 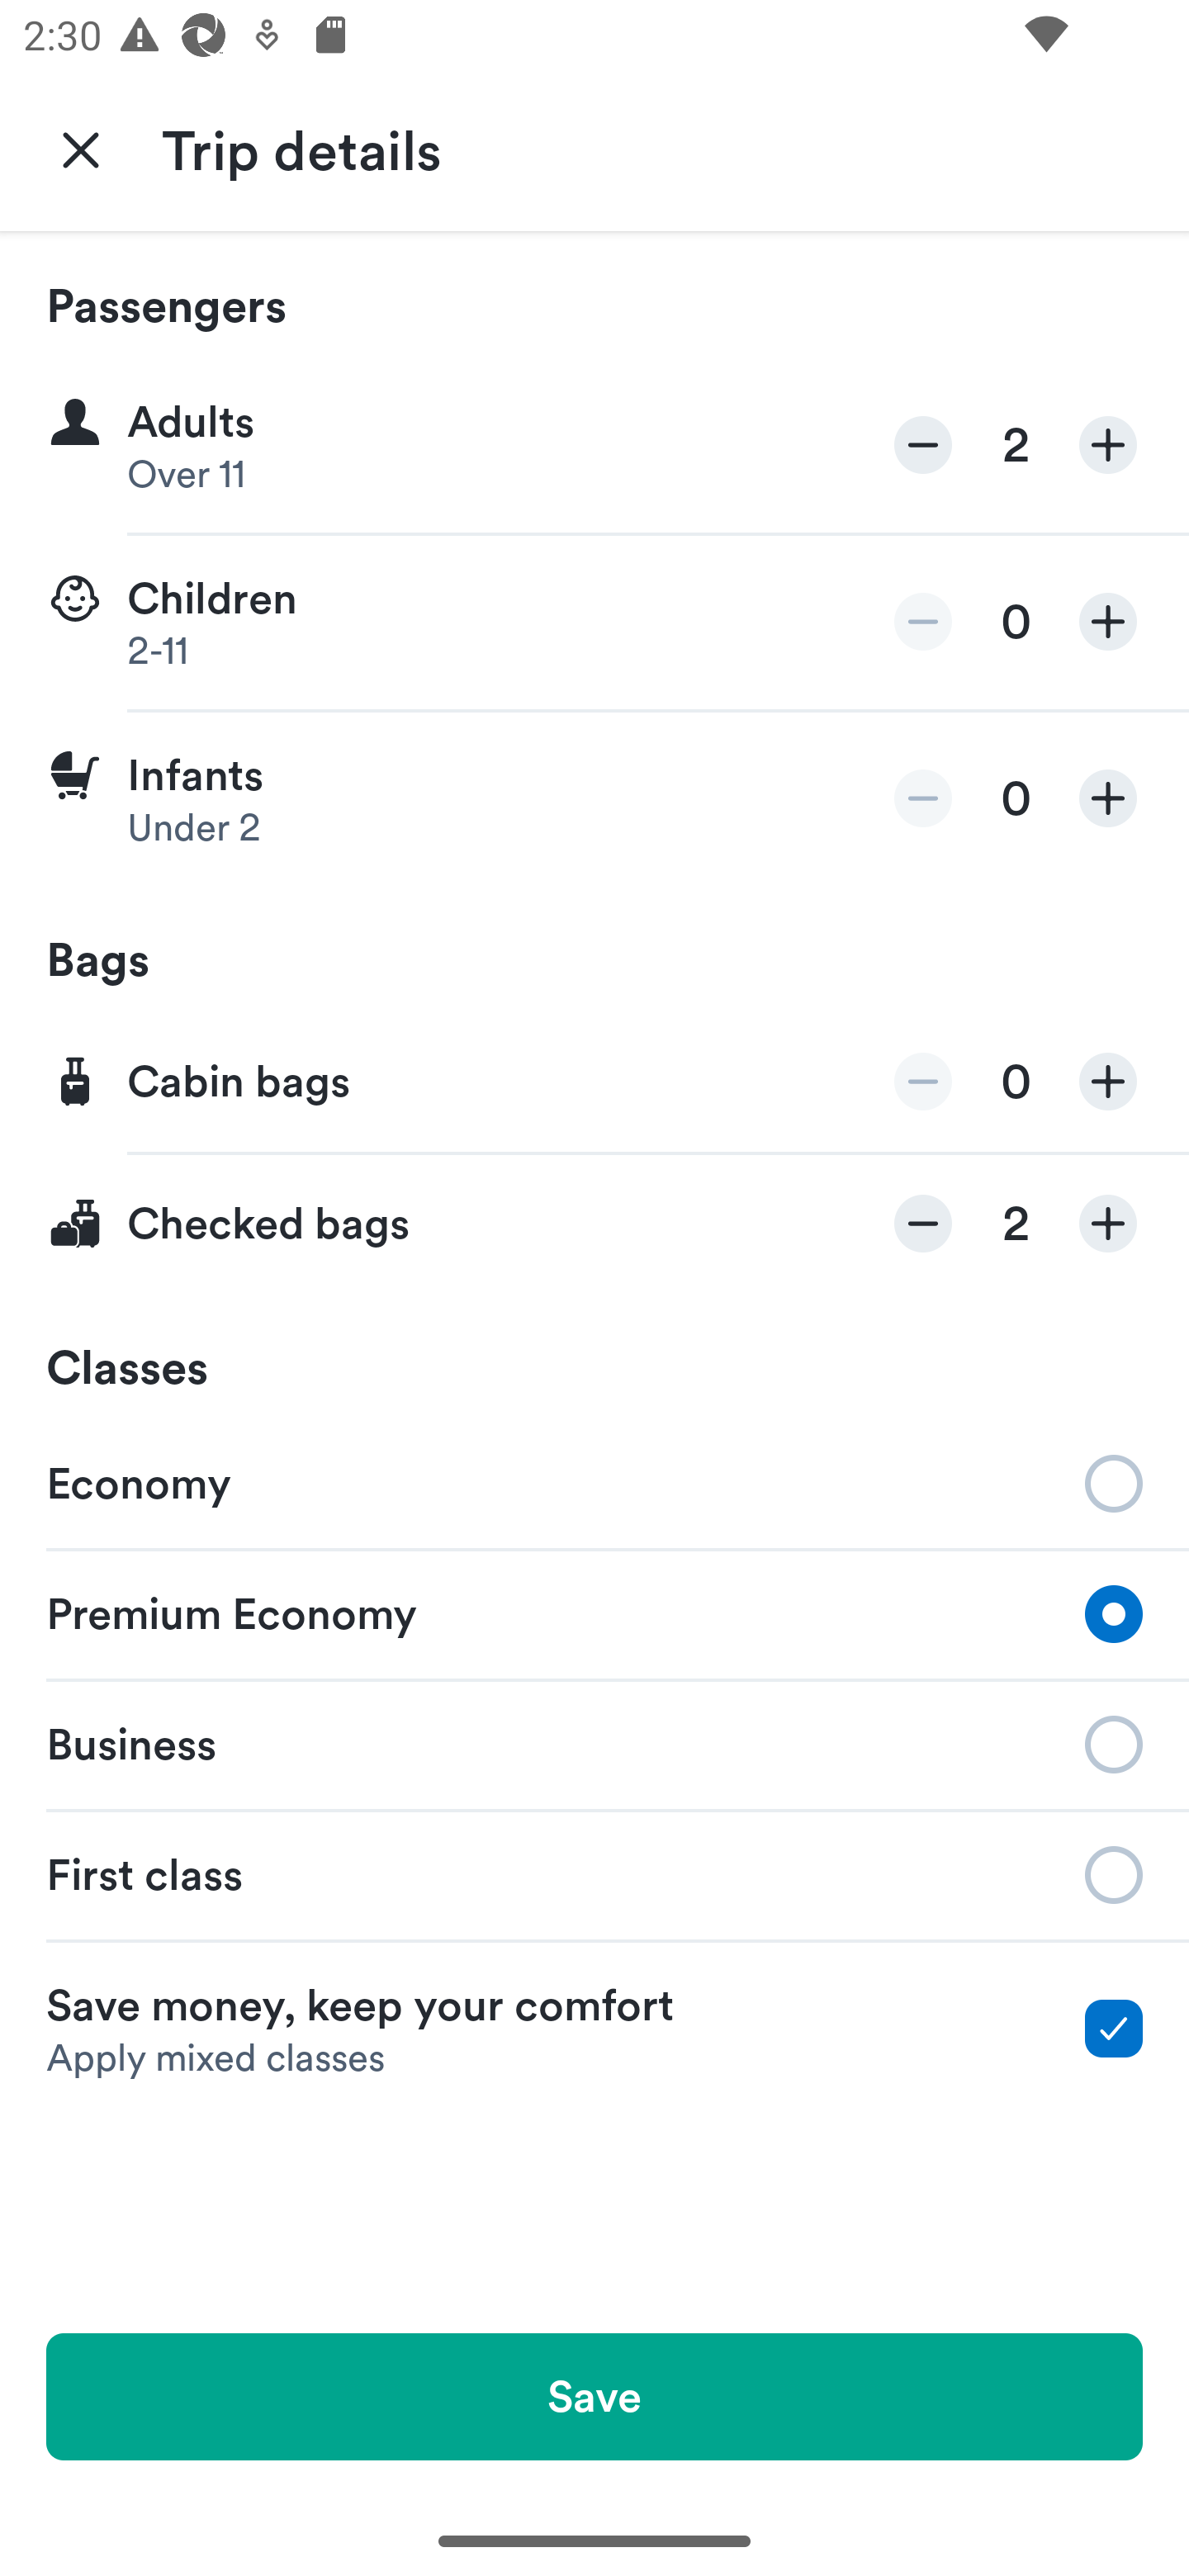 What do you see at coordinates (1108, 621) in the screenshot?
I see `Add` at bounding box center [1108, 621].